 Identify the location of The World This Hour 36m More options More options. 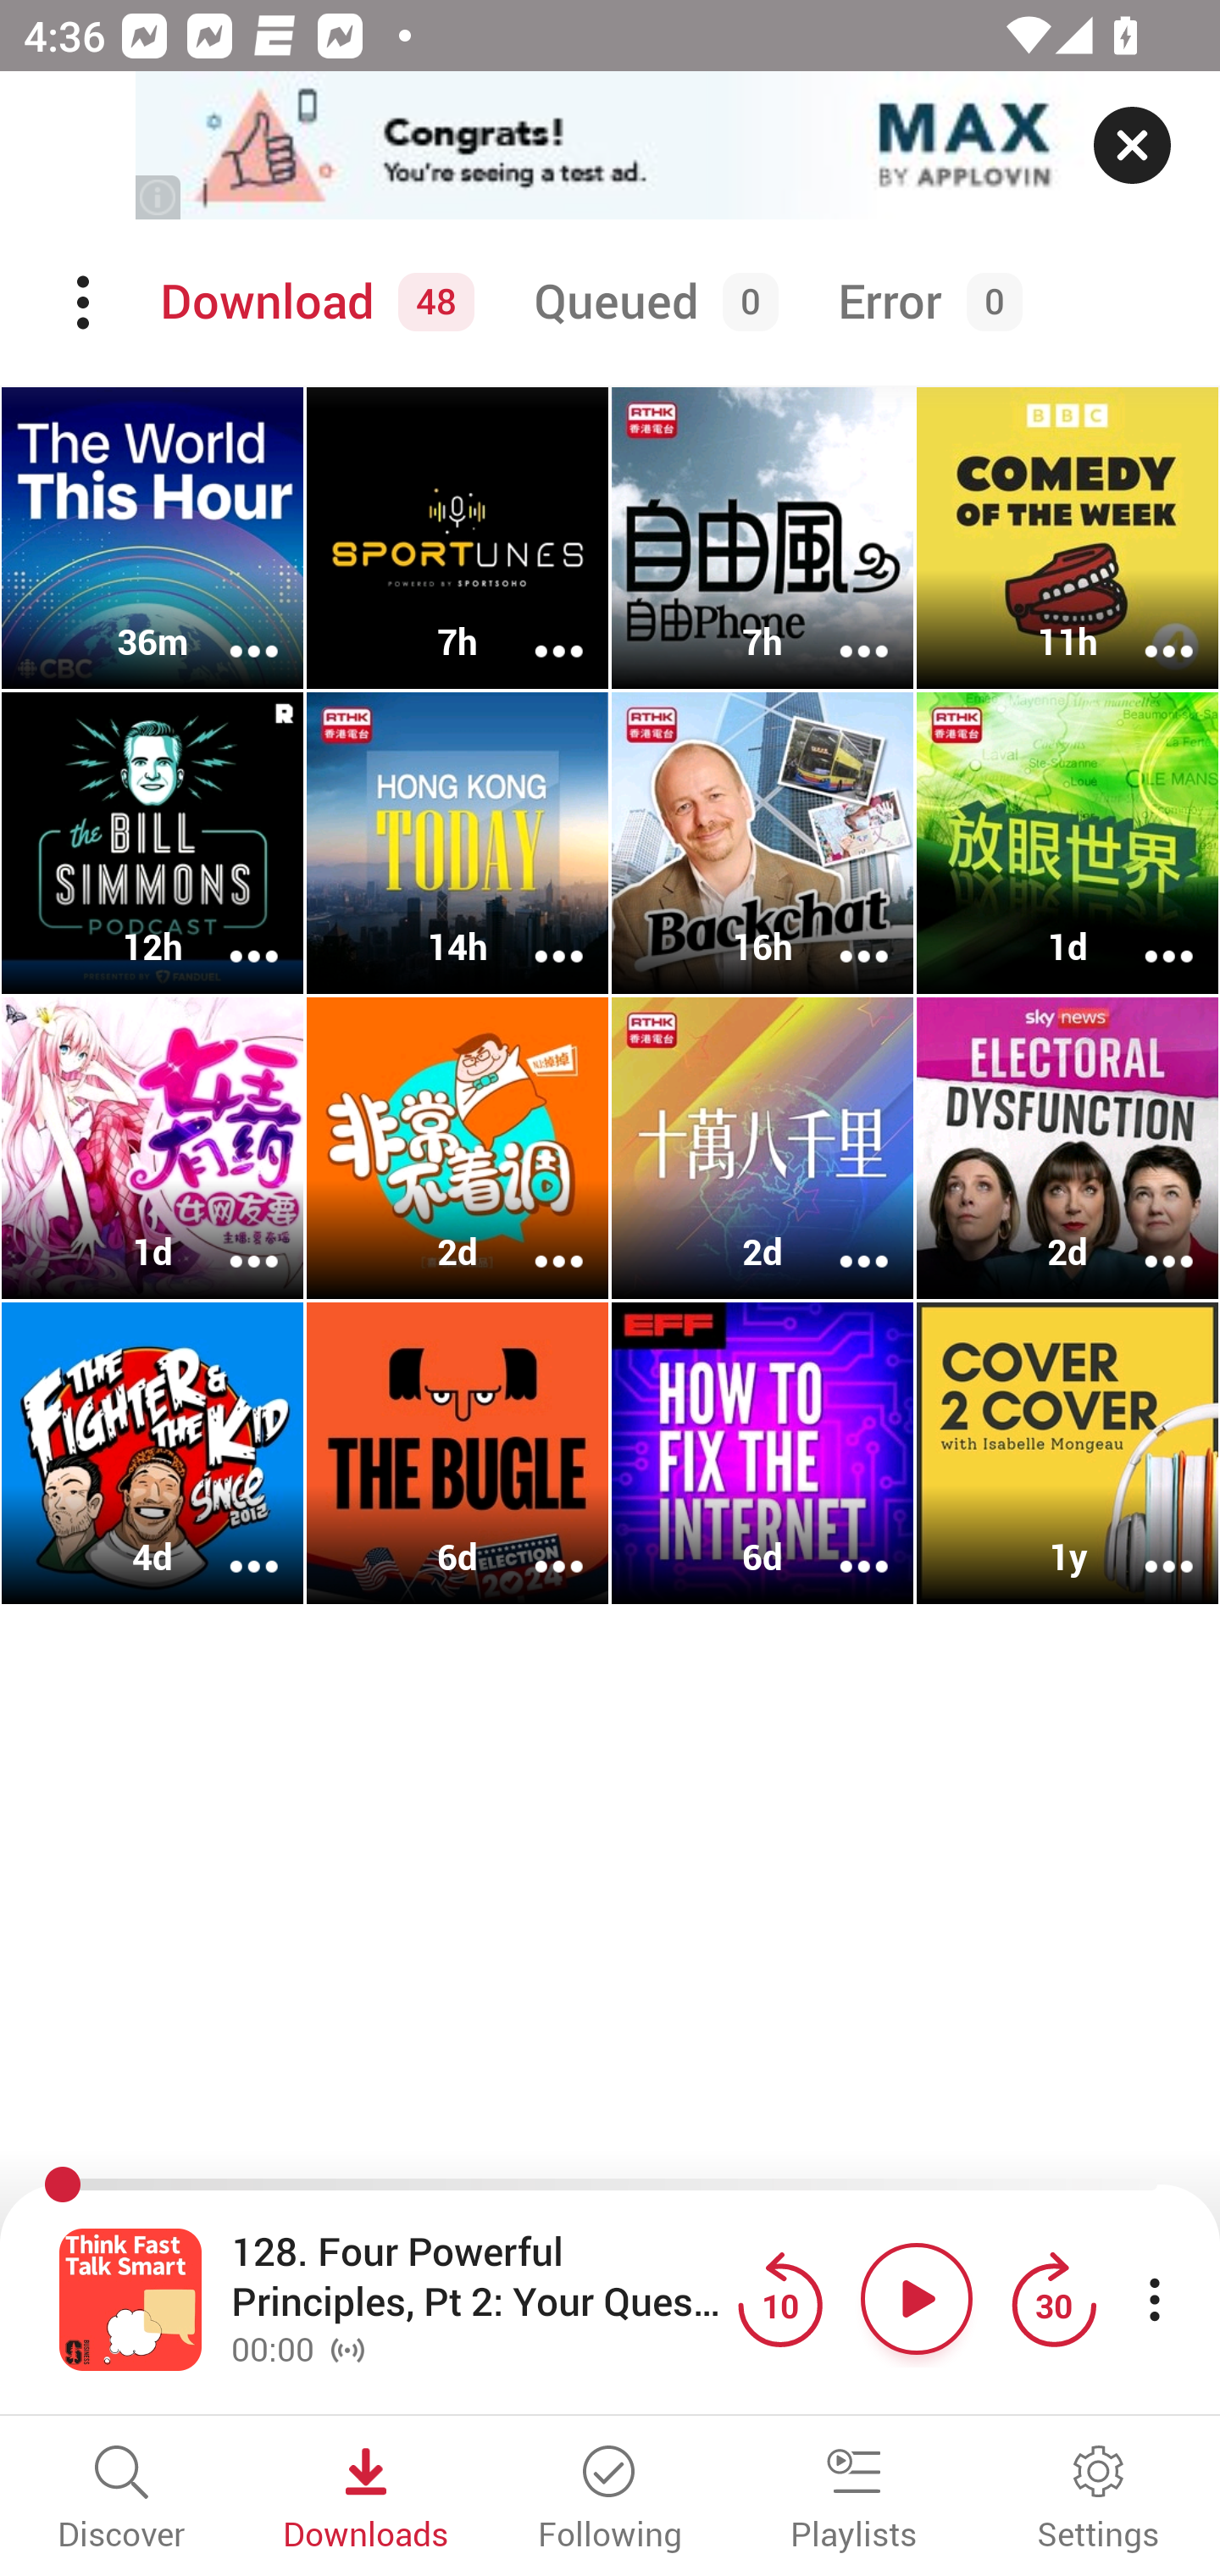
(152, 538).